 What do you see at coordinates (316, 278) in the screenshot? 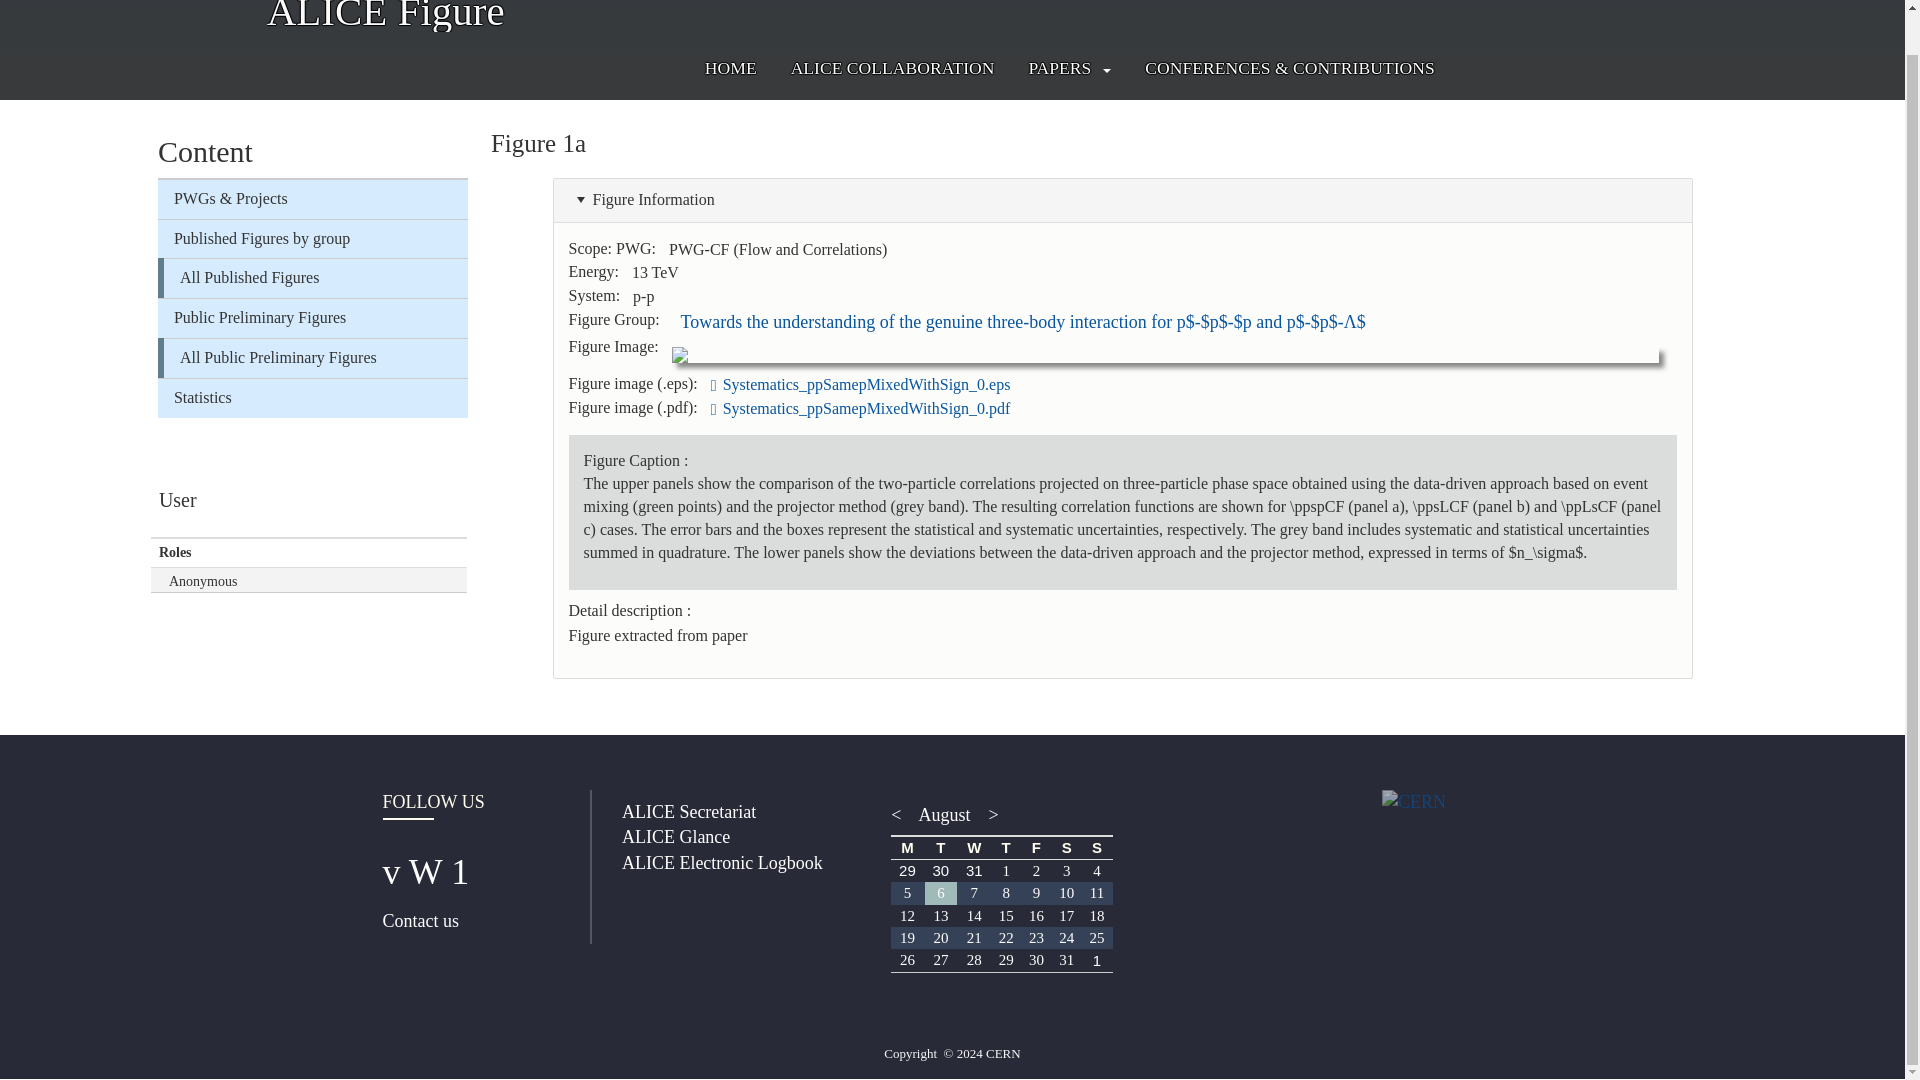
I see `All Published Figures` at bounding box center [316, 278].